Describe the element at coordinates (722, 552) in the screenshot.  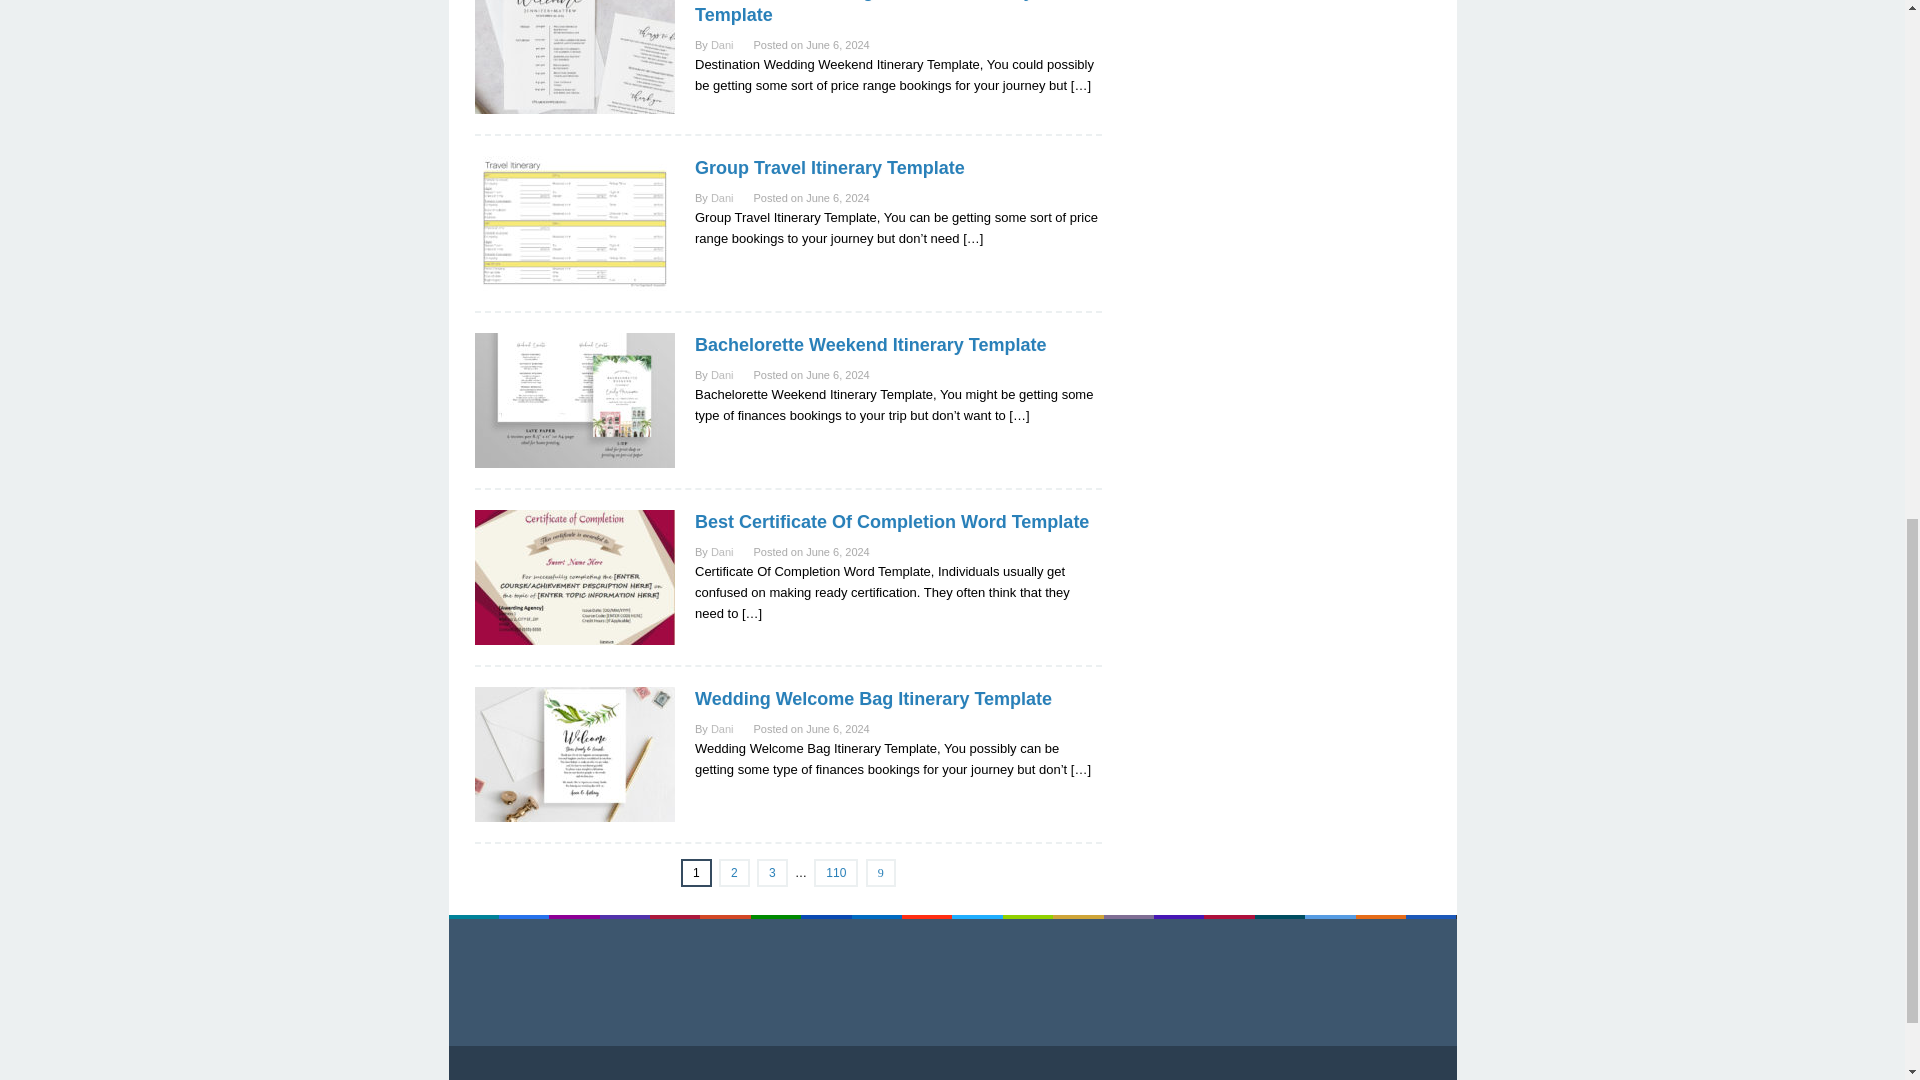
I see `Dani` at that location.